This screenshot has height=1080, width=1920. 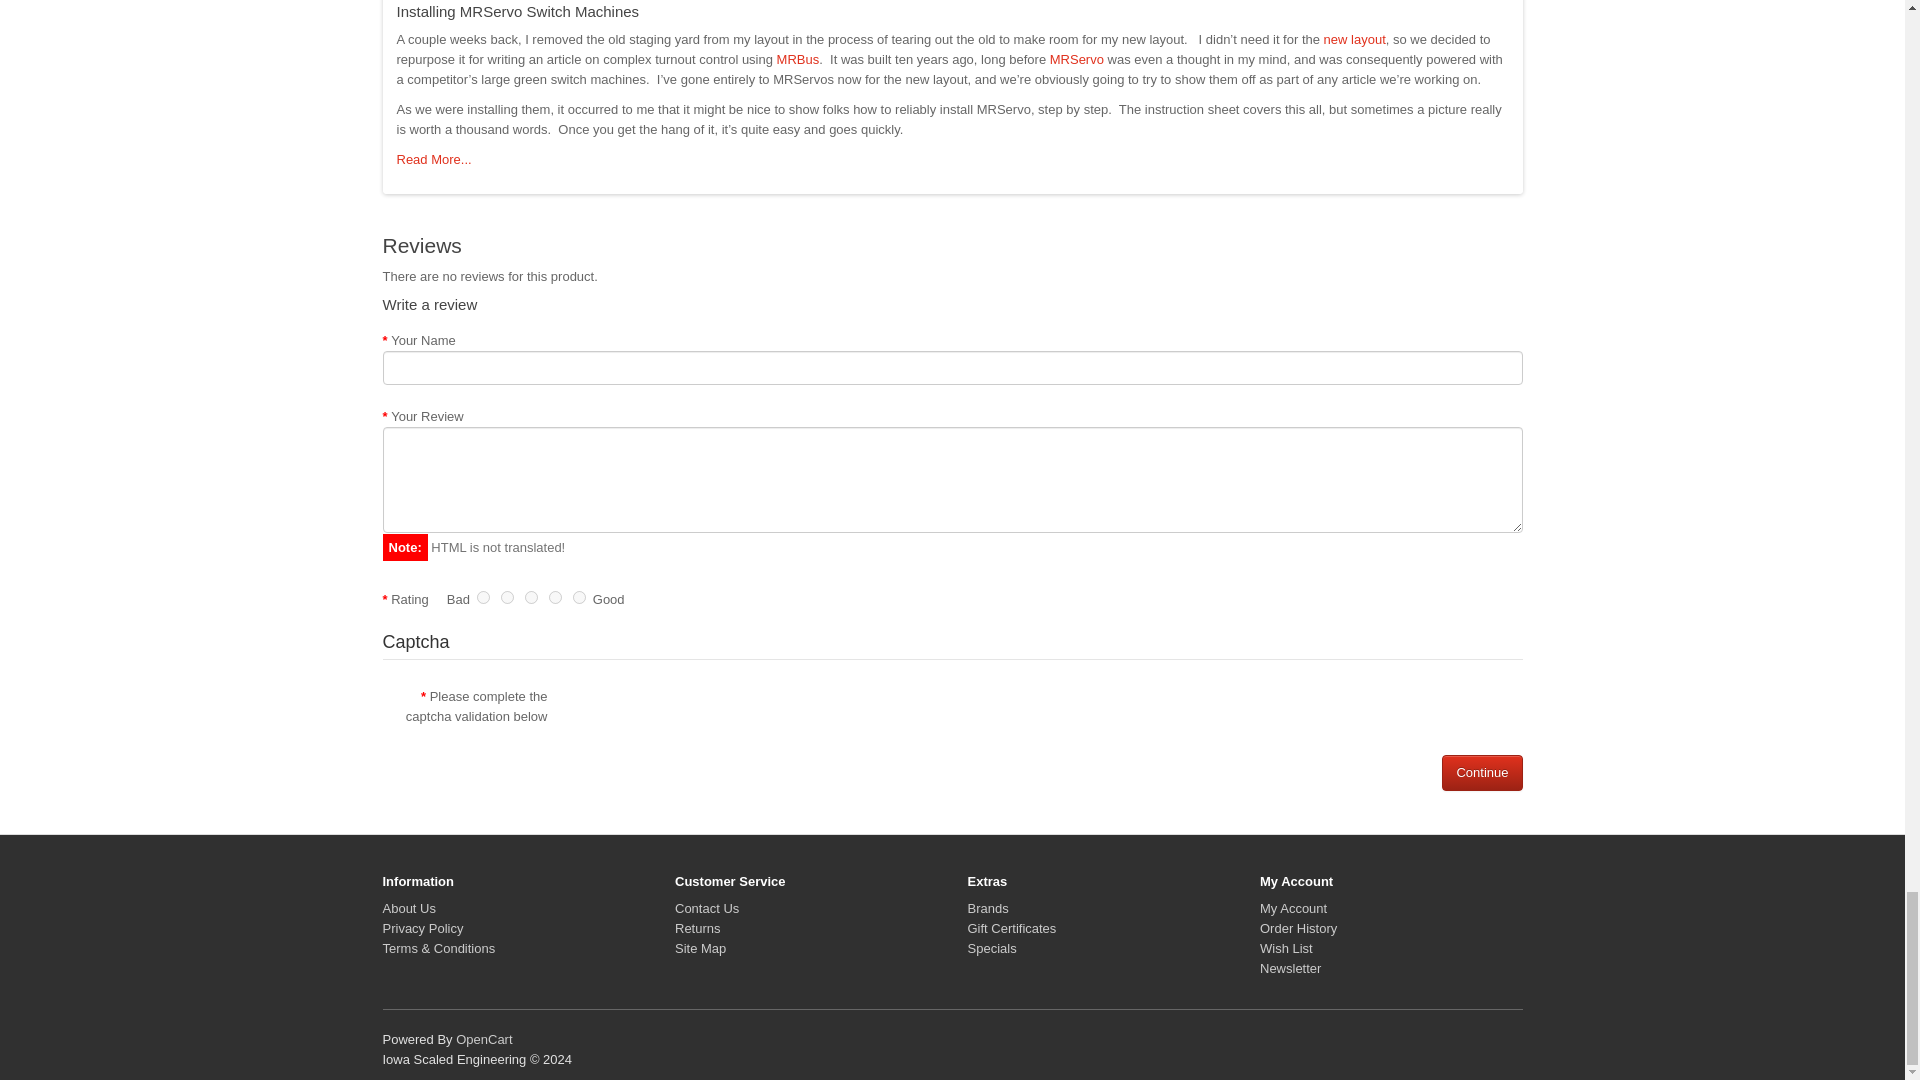 I want to click on 1, so click(x=482, y=596).